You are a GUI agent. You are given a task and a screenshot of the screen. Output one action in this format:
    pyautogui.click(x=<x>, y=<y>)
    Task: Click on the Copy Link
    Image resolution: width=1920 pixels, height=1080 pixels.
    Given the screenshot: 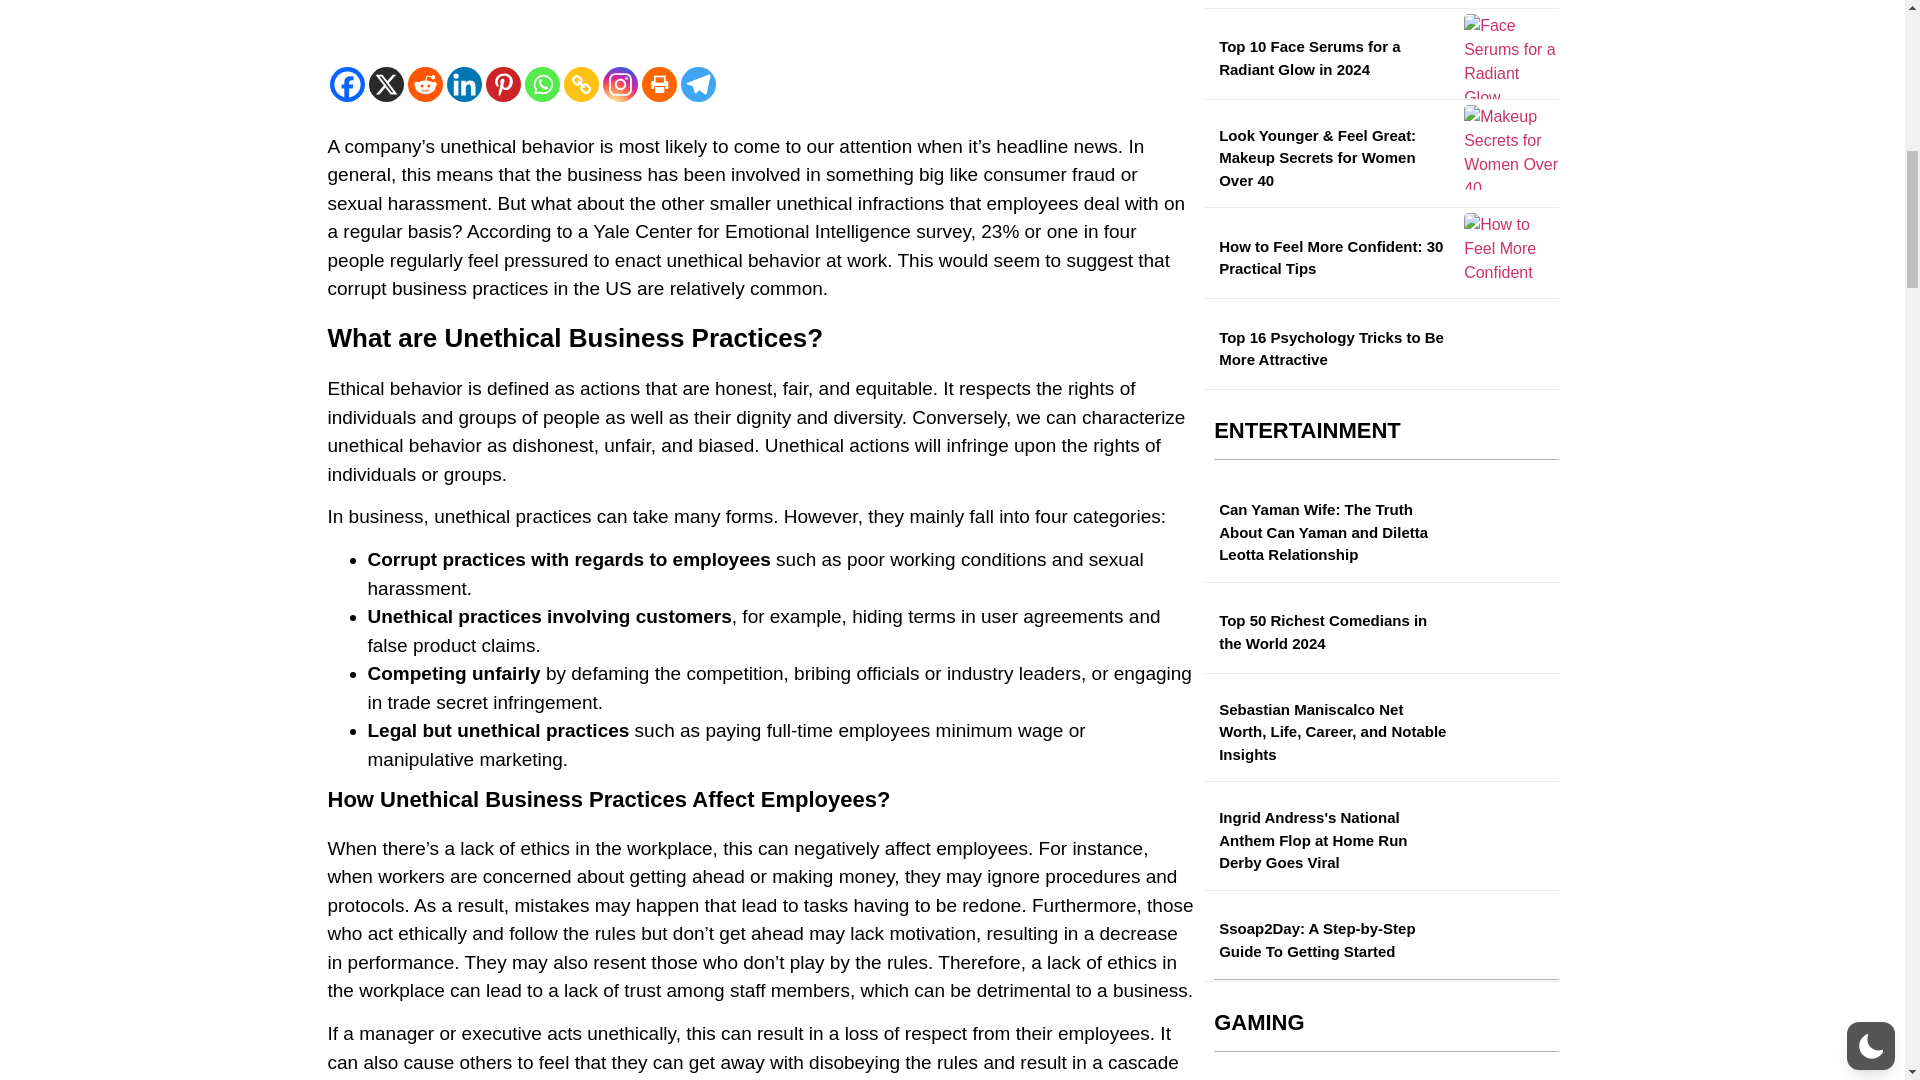 What is the action you would take?
    pyautogui.click(x=582, y=84)
    